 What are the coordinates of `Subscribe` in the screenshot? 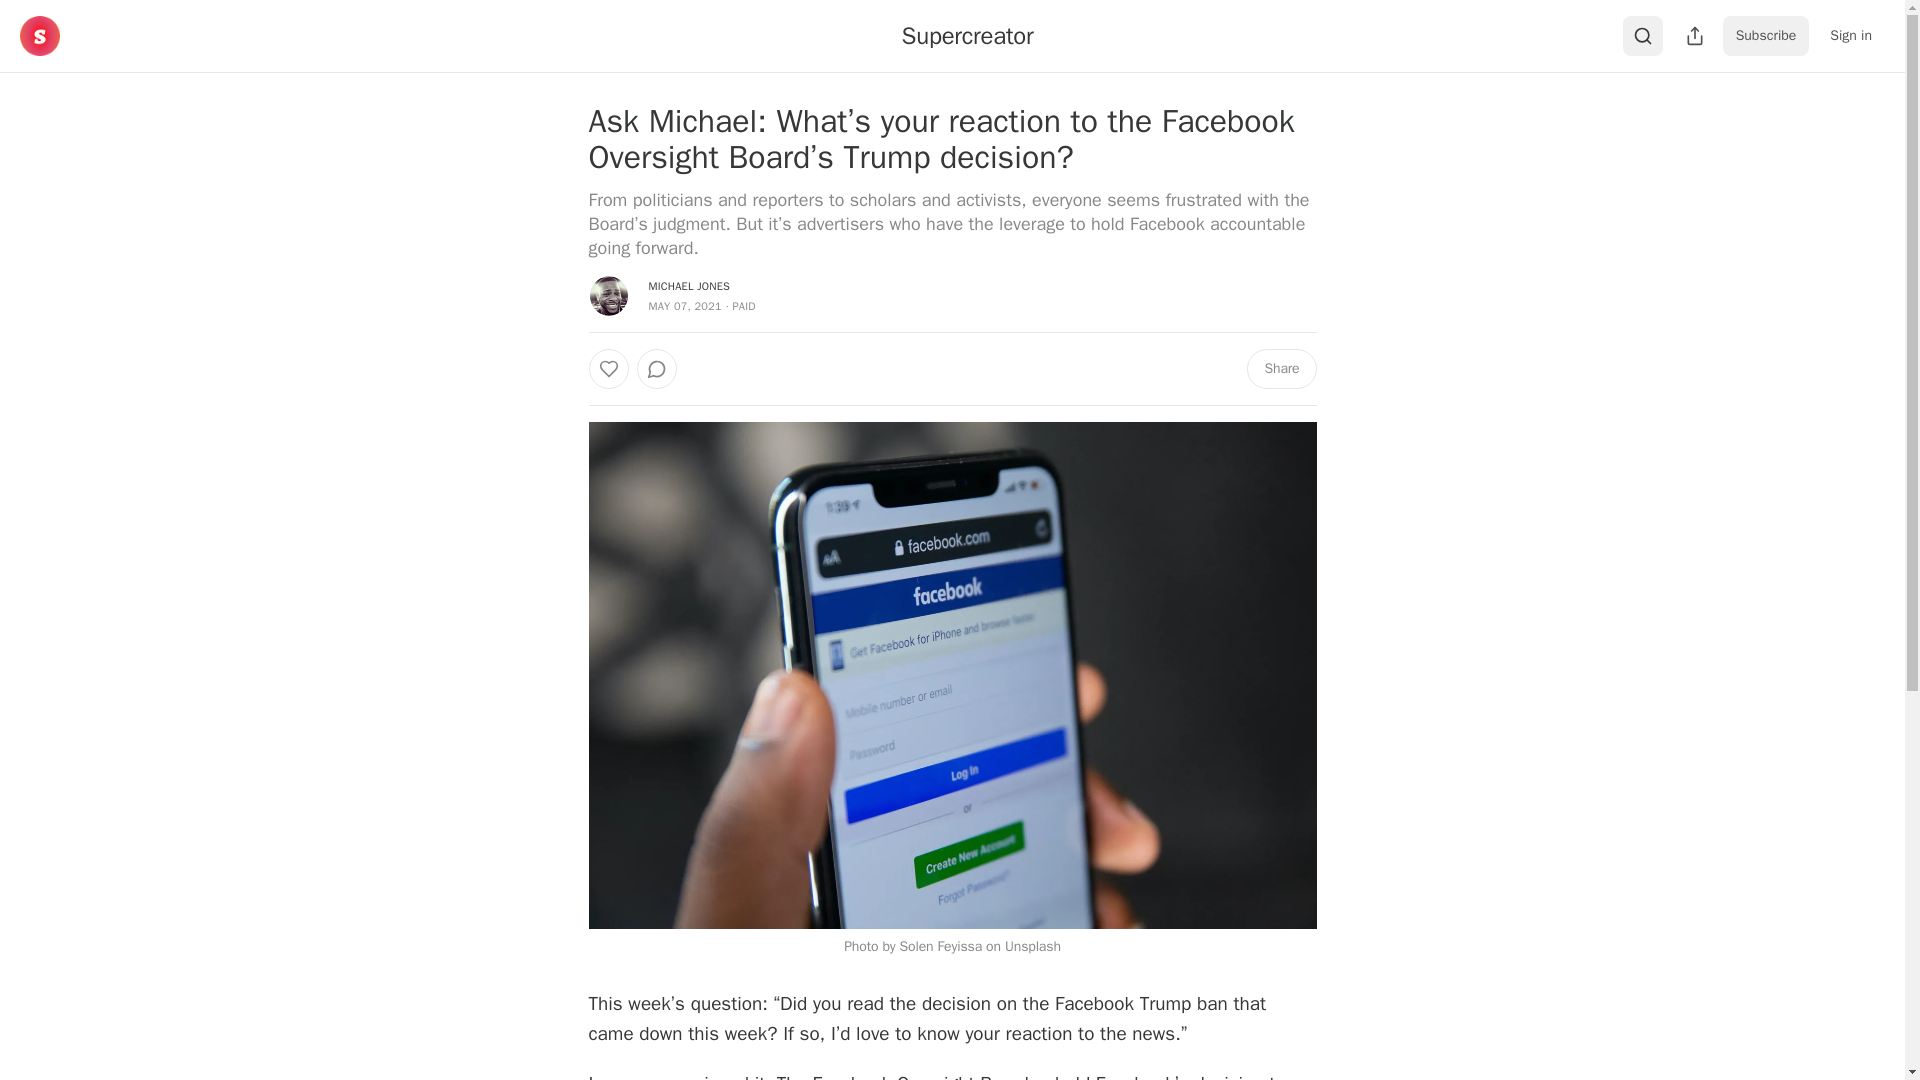 It's located at (1766, 36).